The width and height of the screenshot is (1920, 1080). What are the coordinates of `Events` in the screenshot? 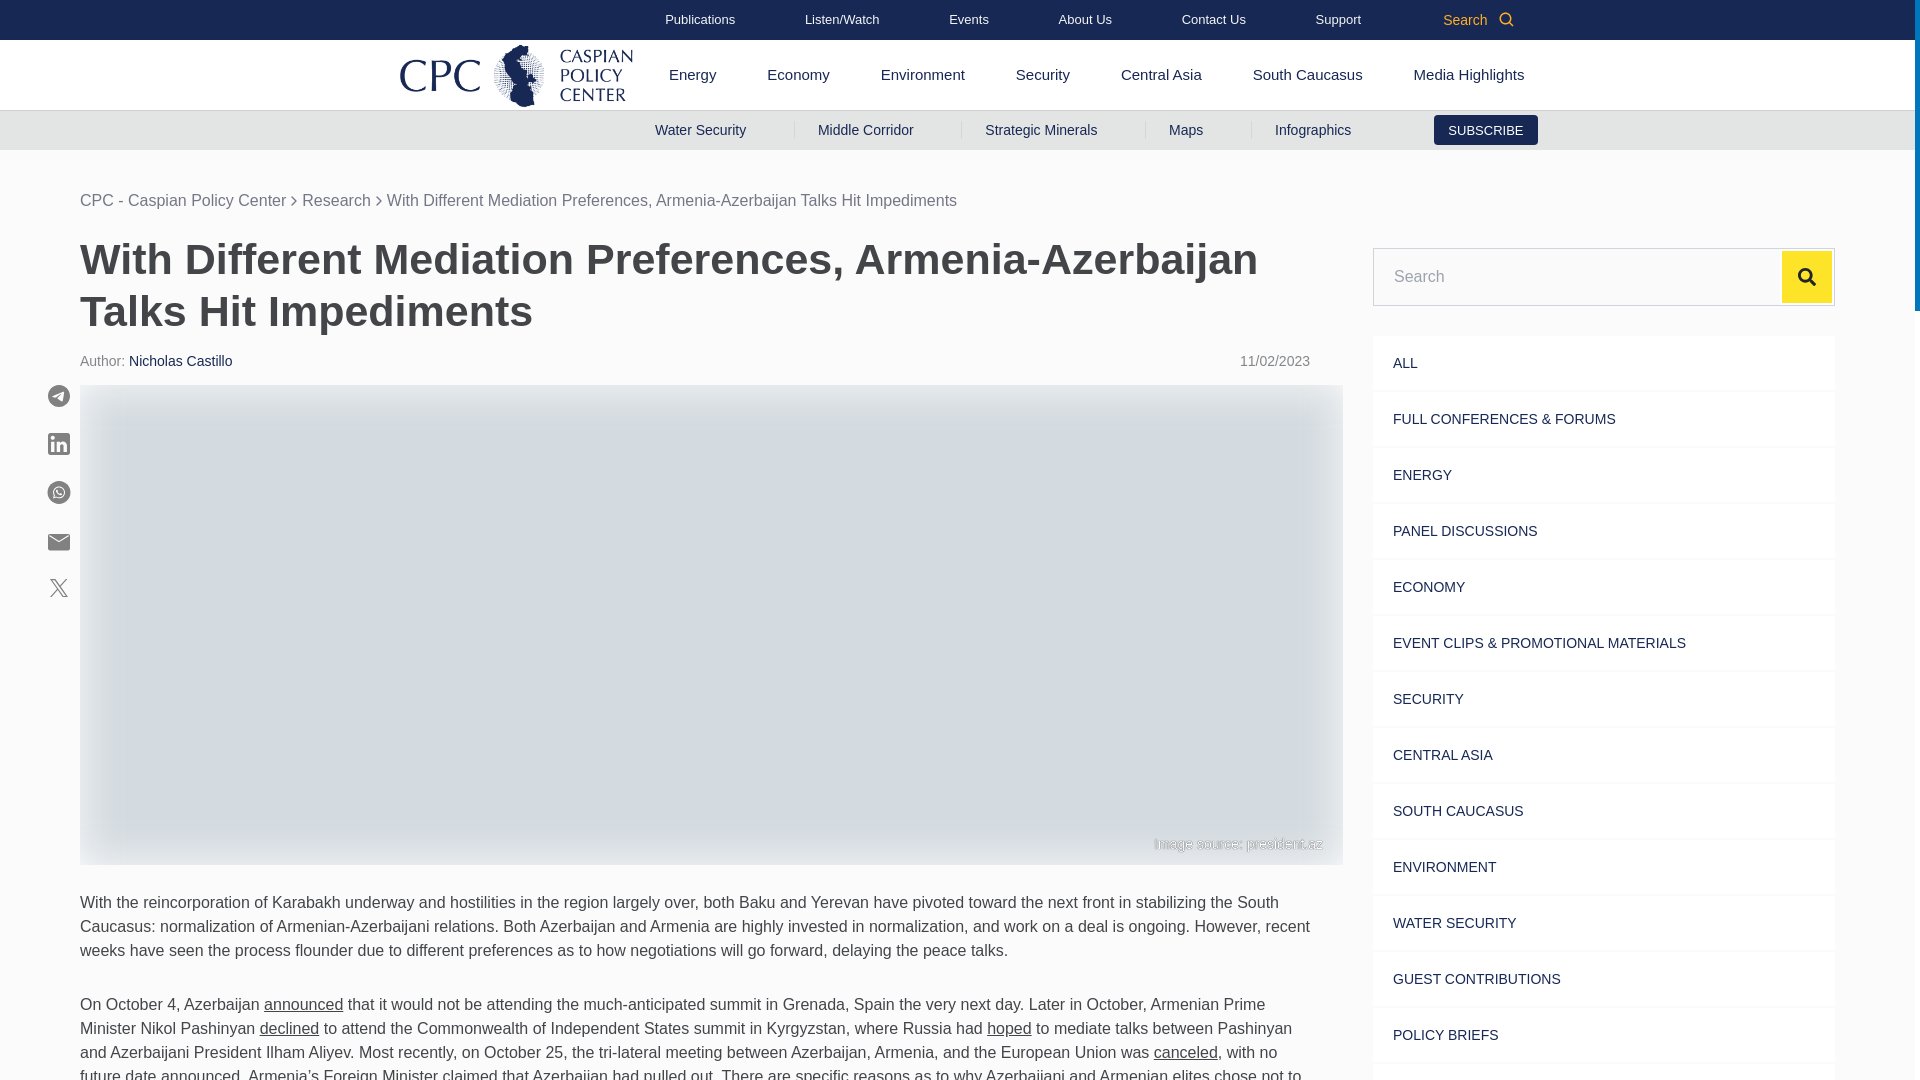 It's located at (968, 20).